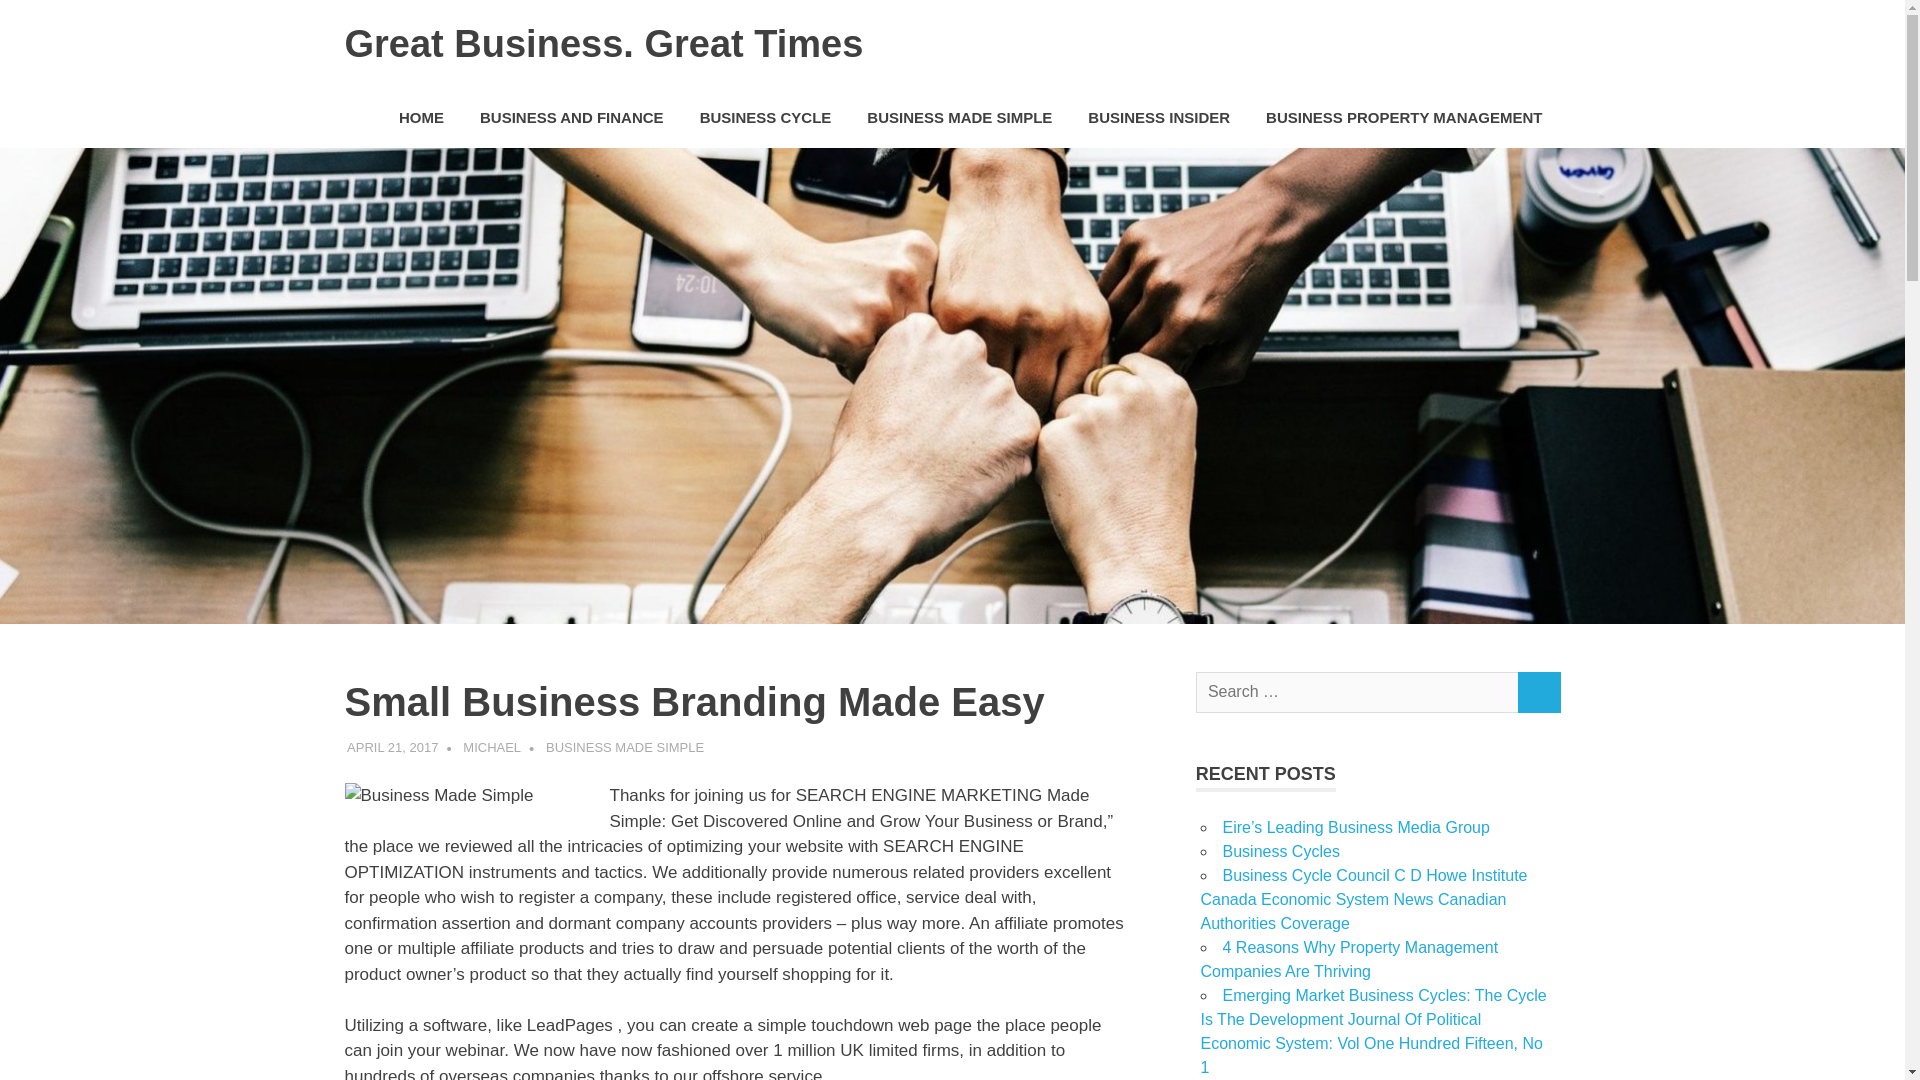 This screenshot has width=1920, height=1080. I want to click on BUSINESS MADE SIMPLE, so click(624, 746).